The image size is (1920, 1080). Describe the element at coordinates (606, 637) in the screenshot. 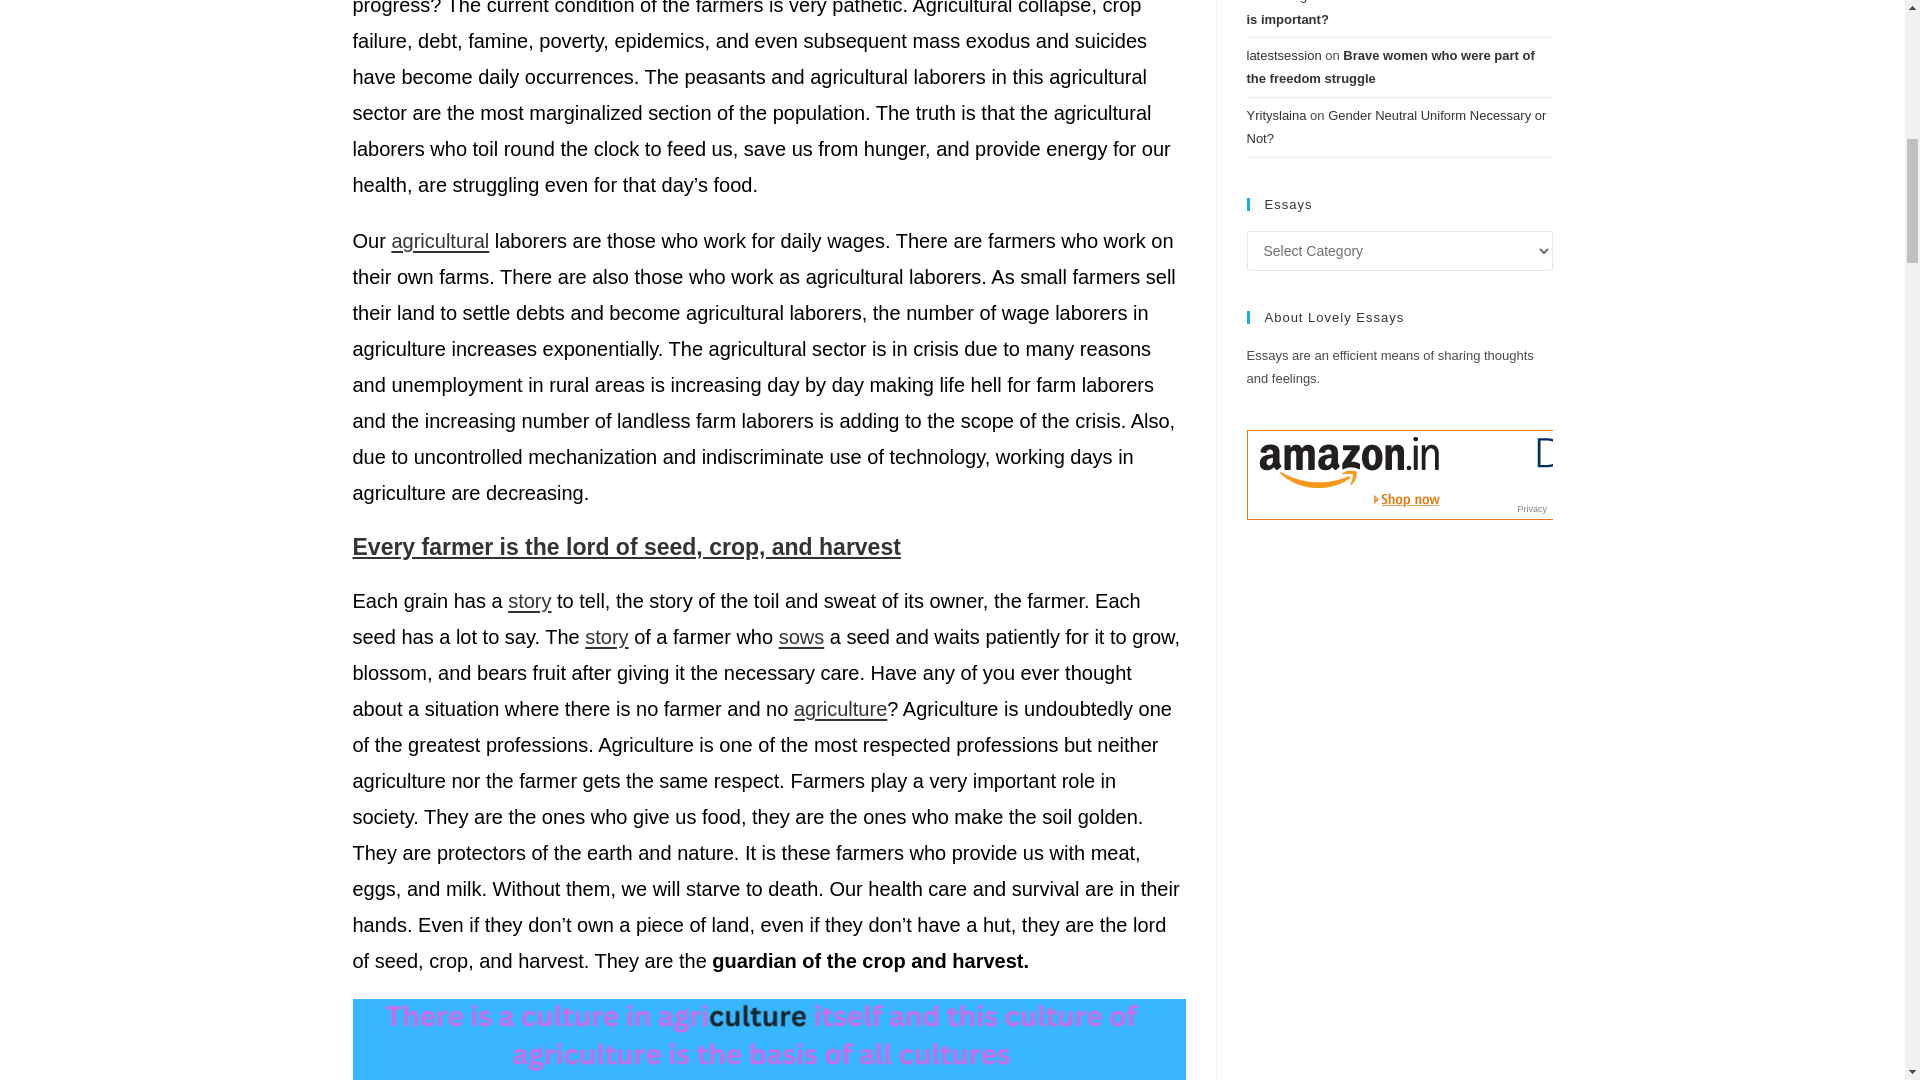

I see `story` at that location.